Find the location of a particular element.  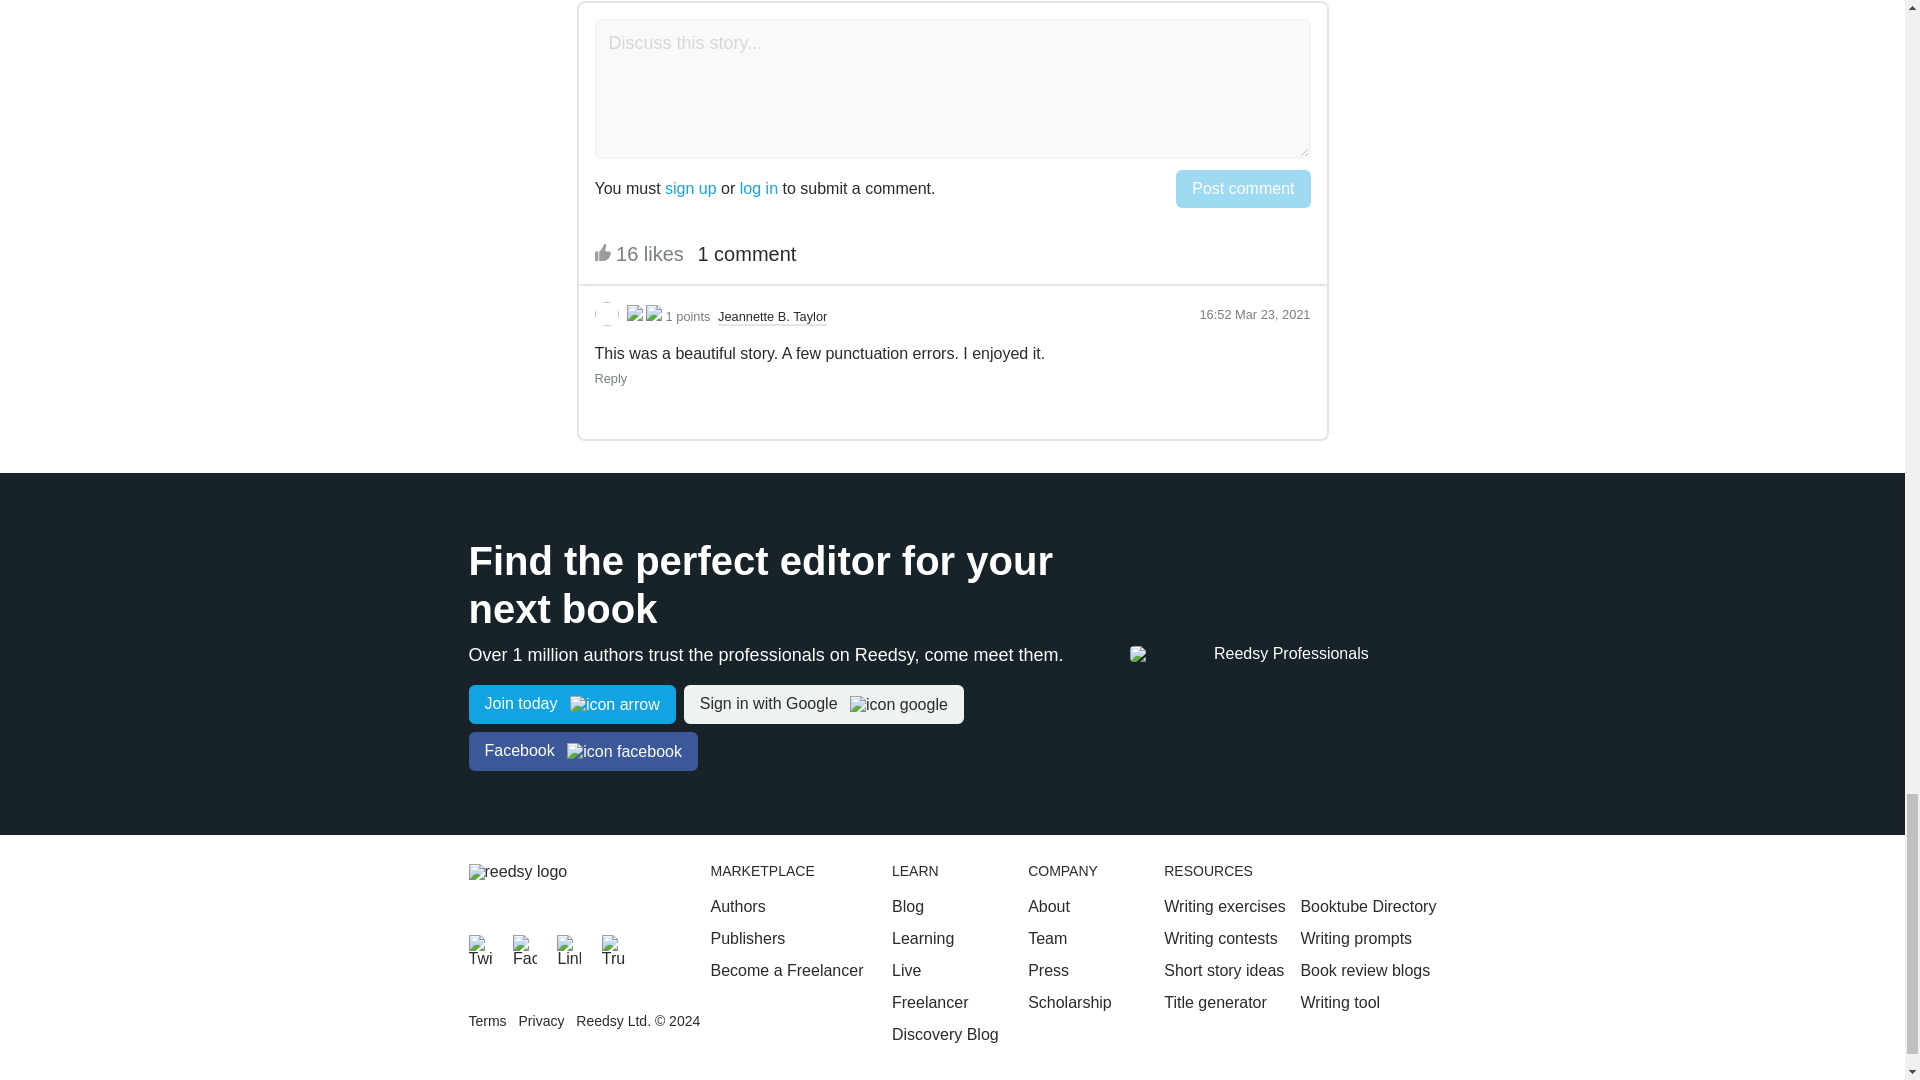

LinkedIn is located at coordinates (568, 947).